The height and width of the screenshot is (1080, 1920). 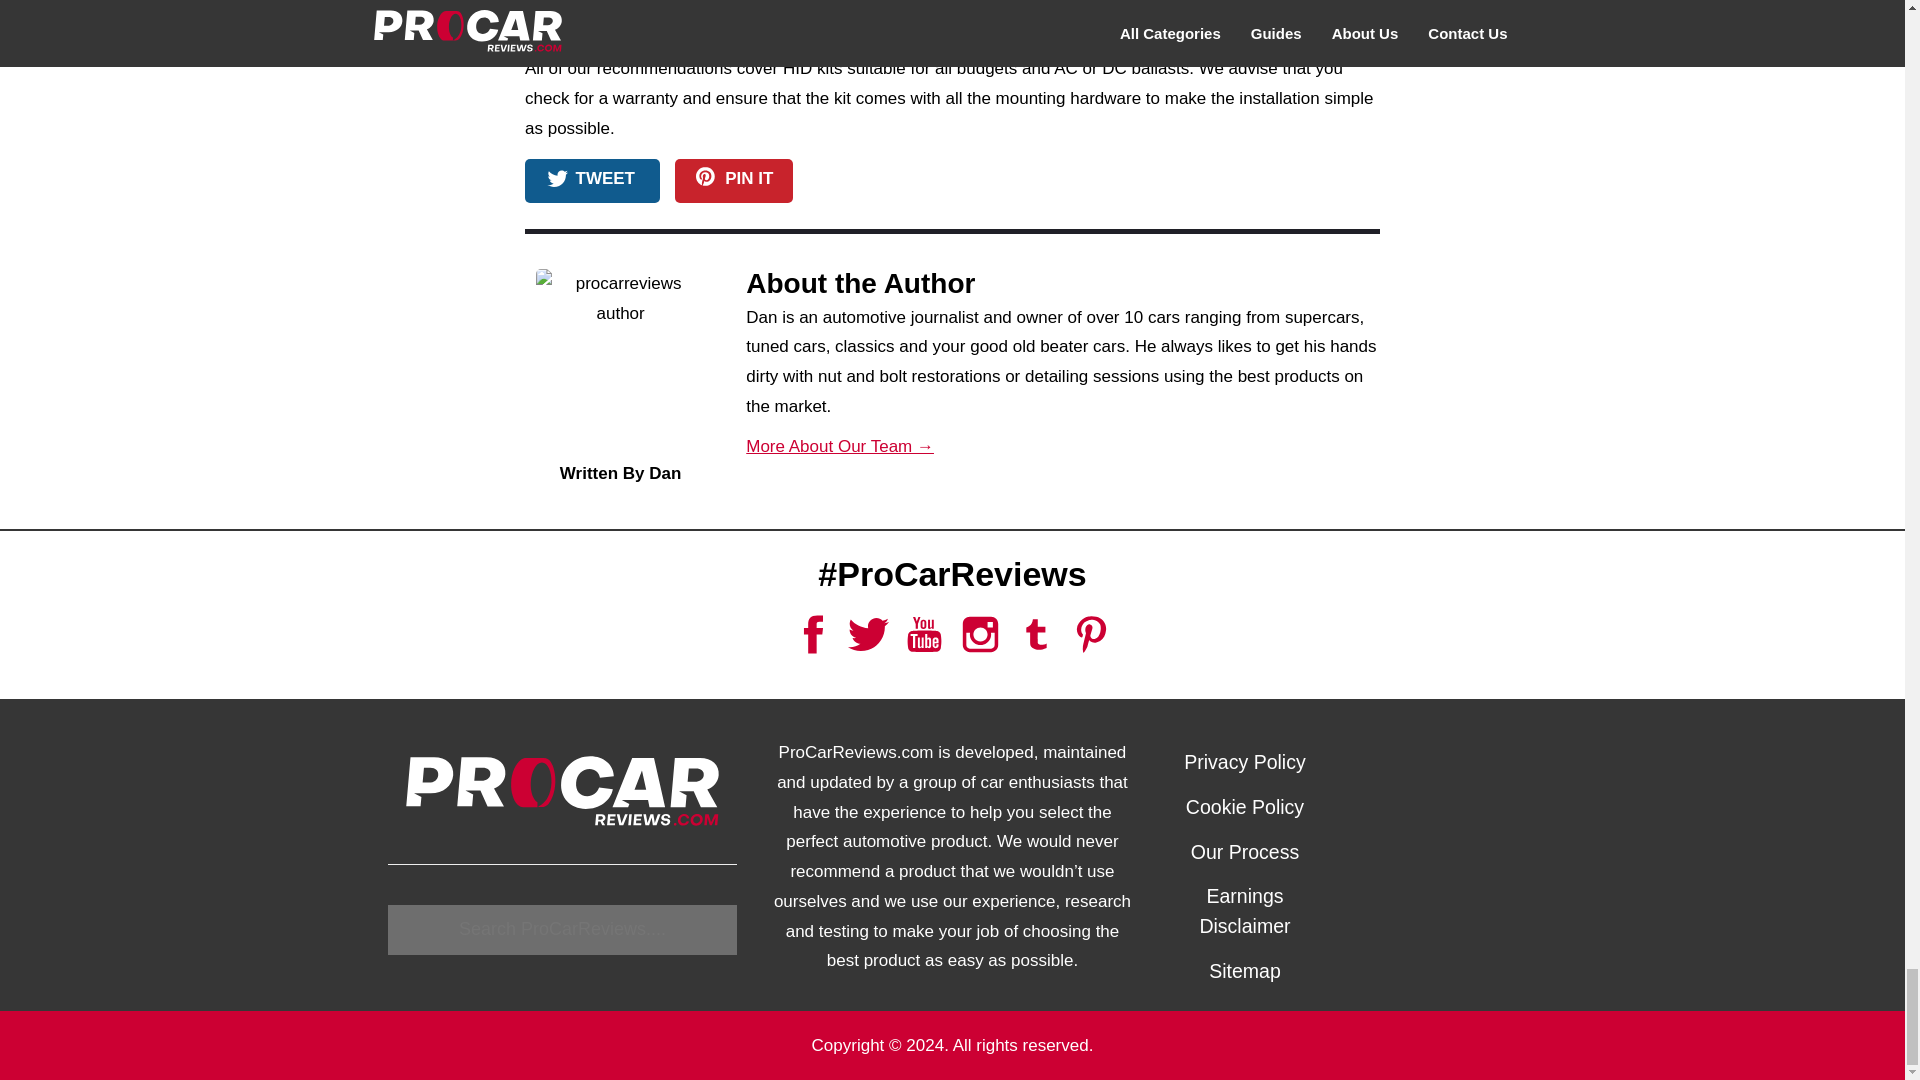 What do you see at coordinates (592, 180) in the screenshot?
I see `TWEET` at bounding box center [592, 180].